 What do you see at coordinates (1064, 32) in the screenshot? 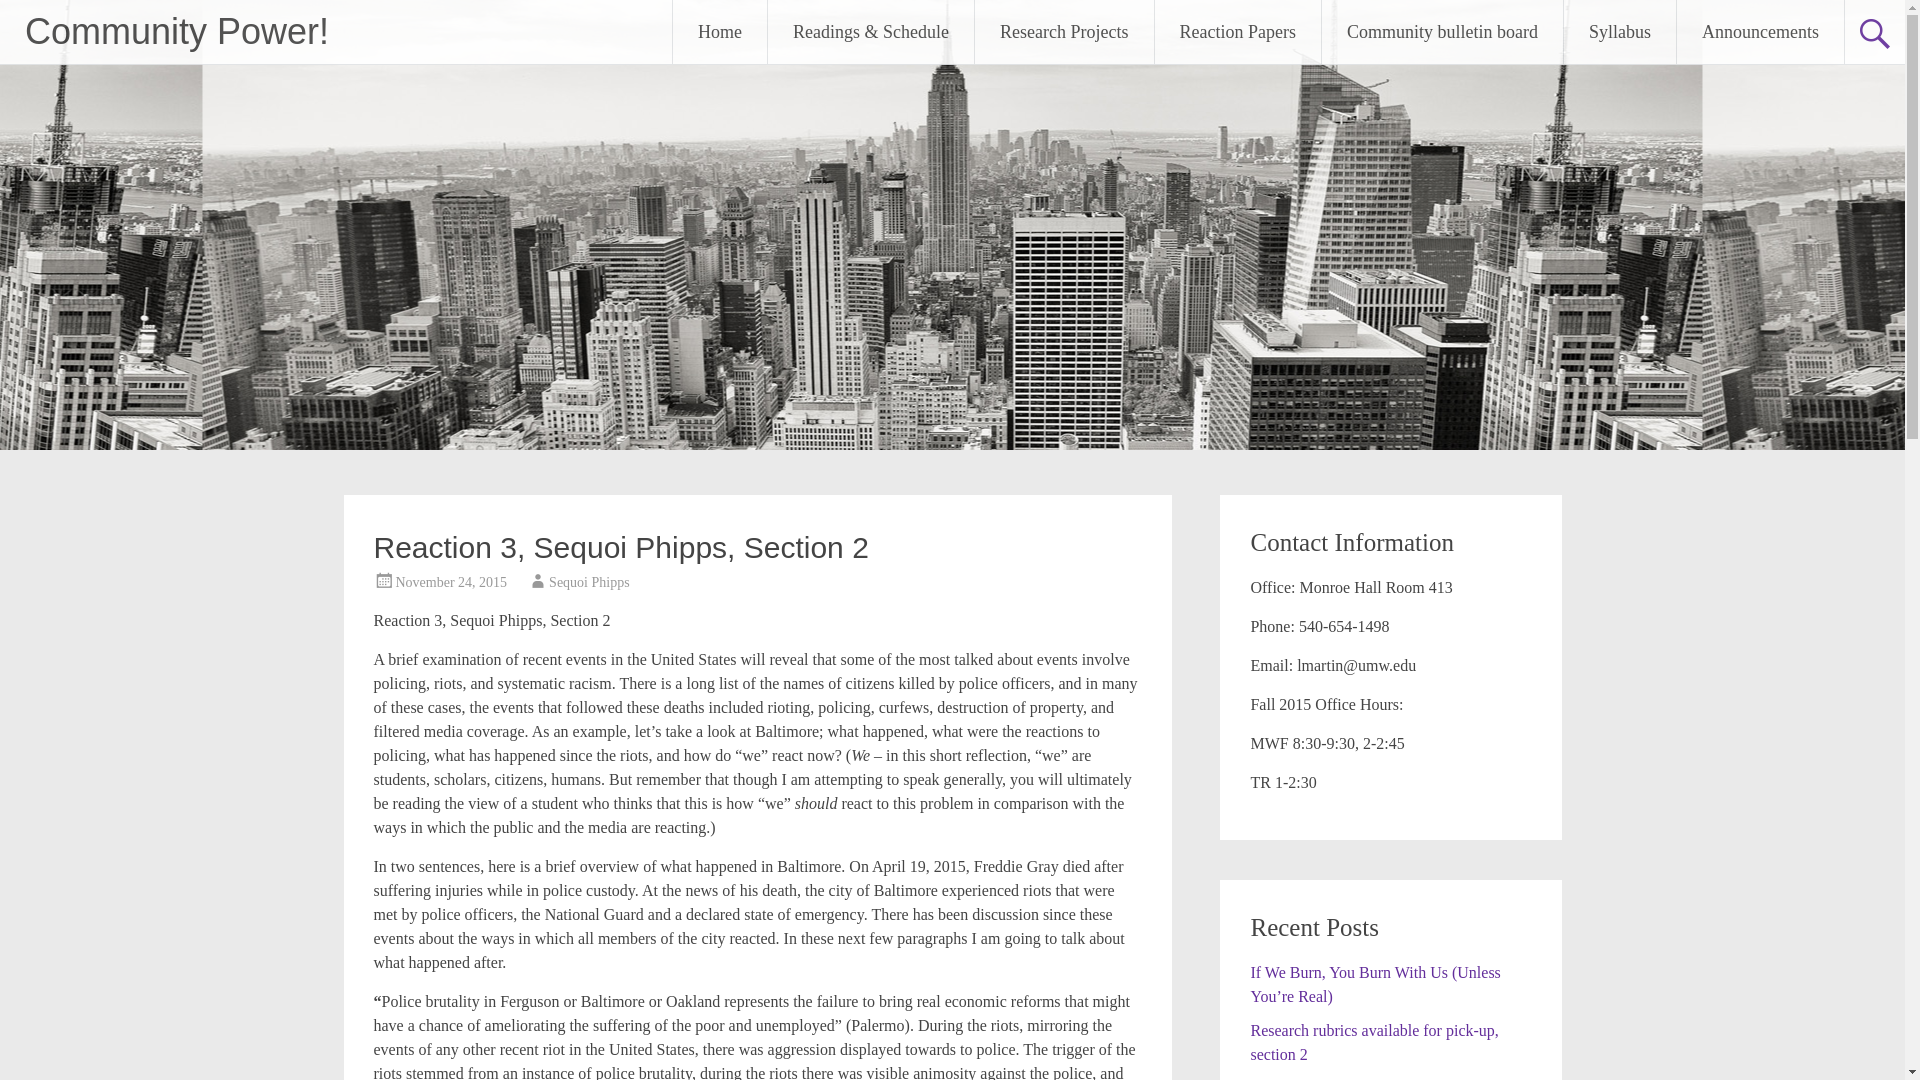
I see `Research Projects` at bounding box center [1064, 32].